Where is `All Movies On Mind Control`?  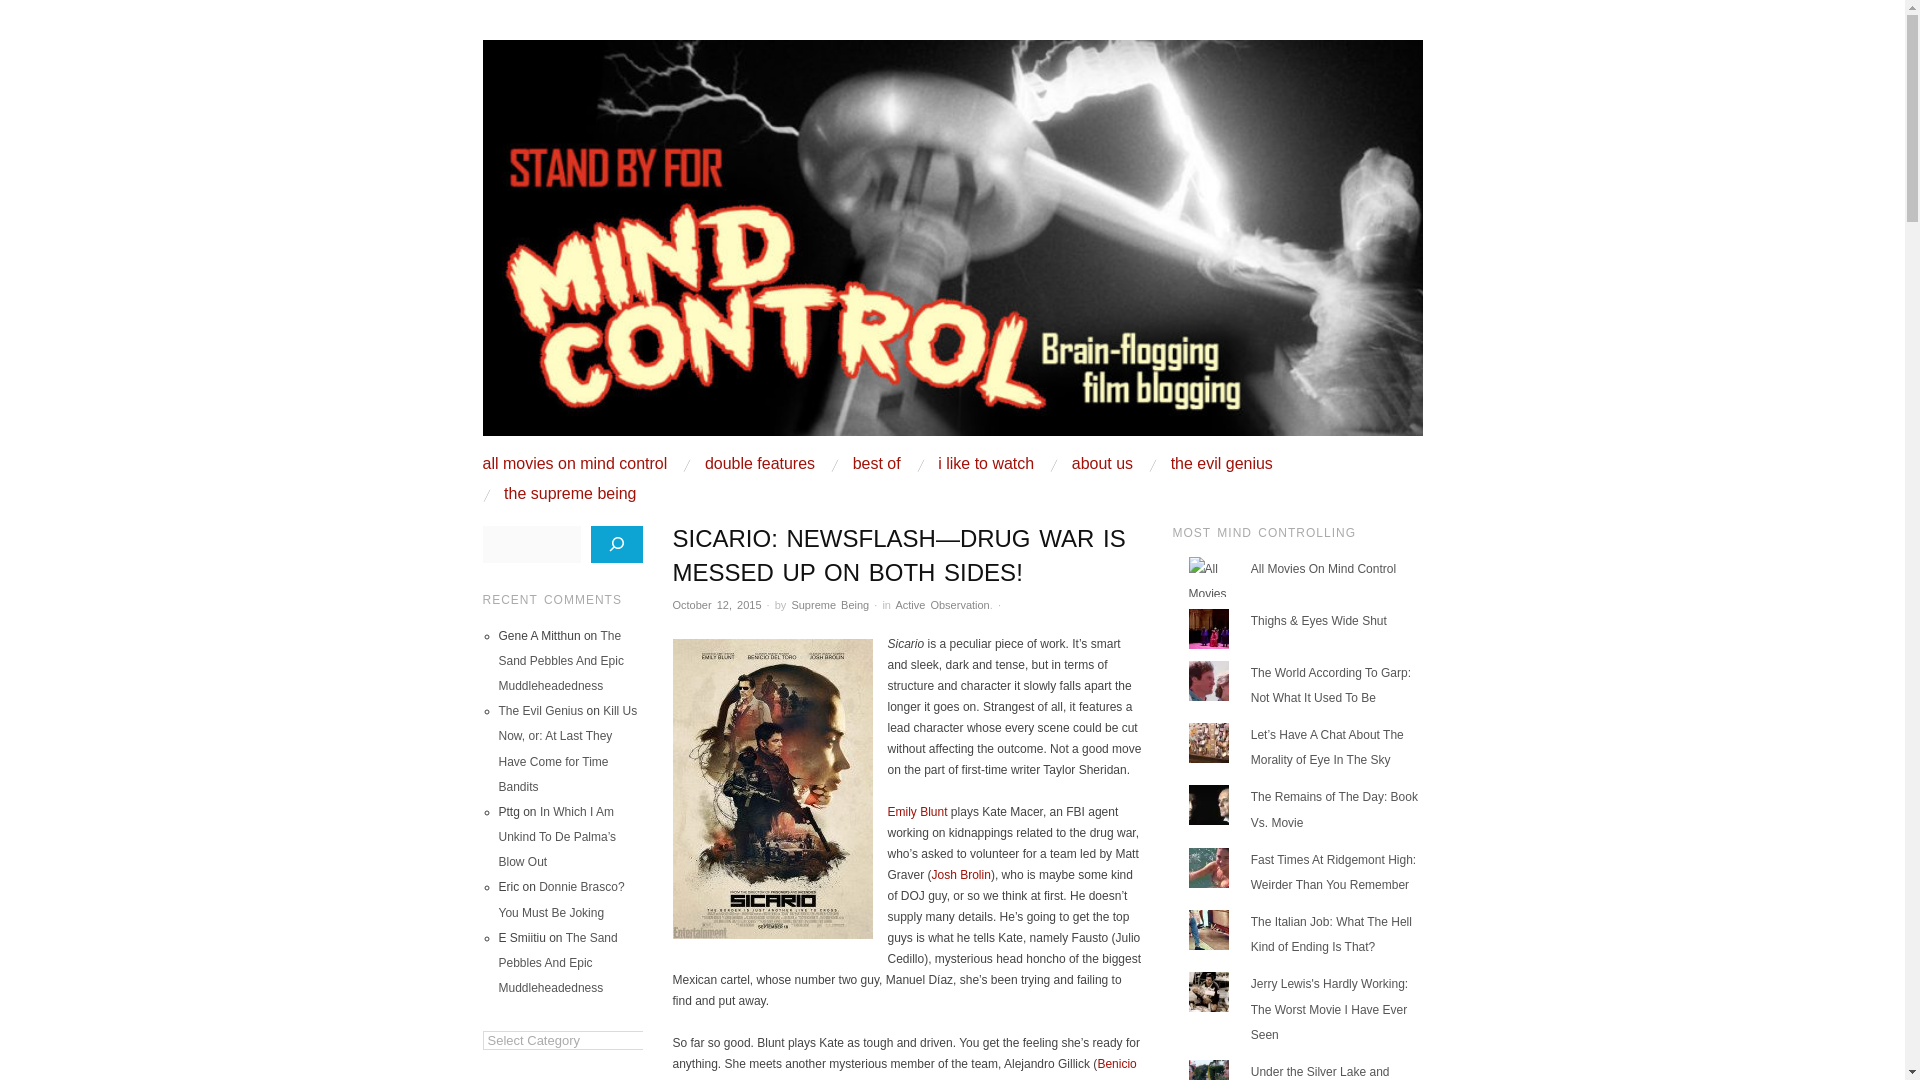
All Movies On Mind Control is located at coordinates (1323, 568).